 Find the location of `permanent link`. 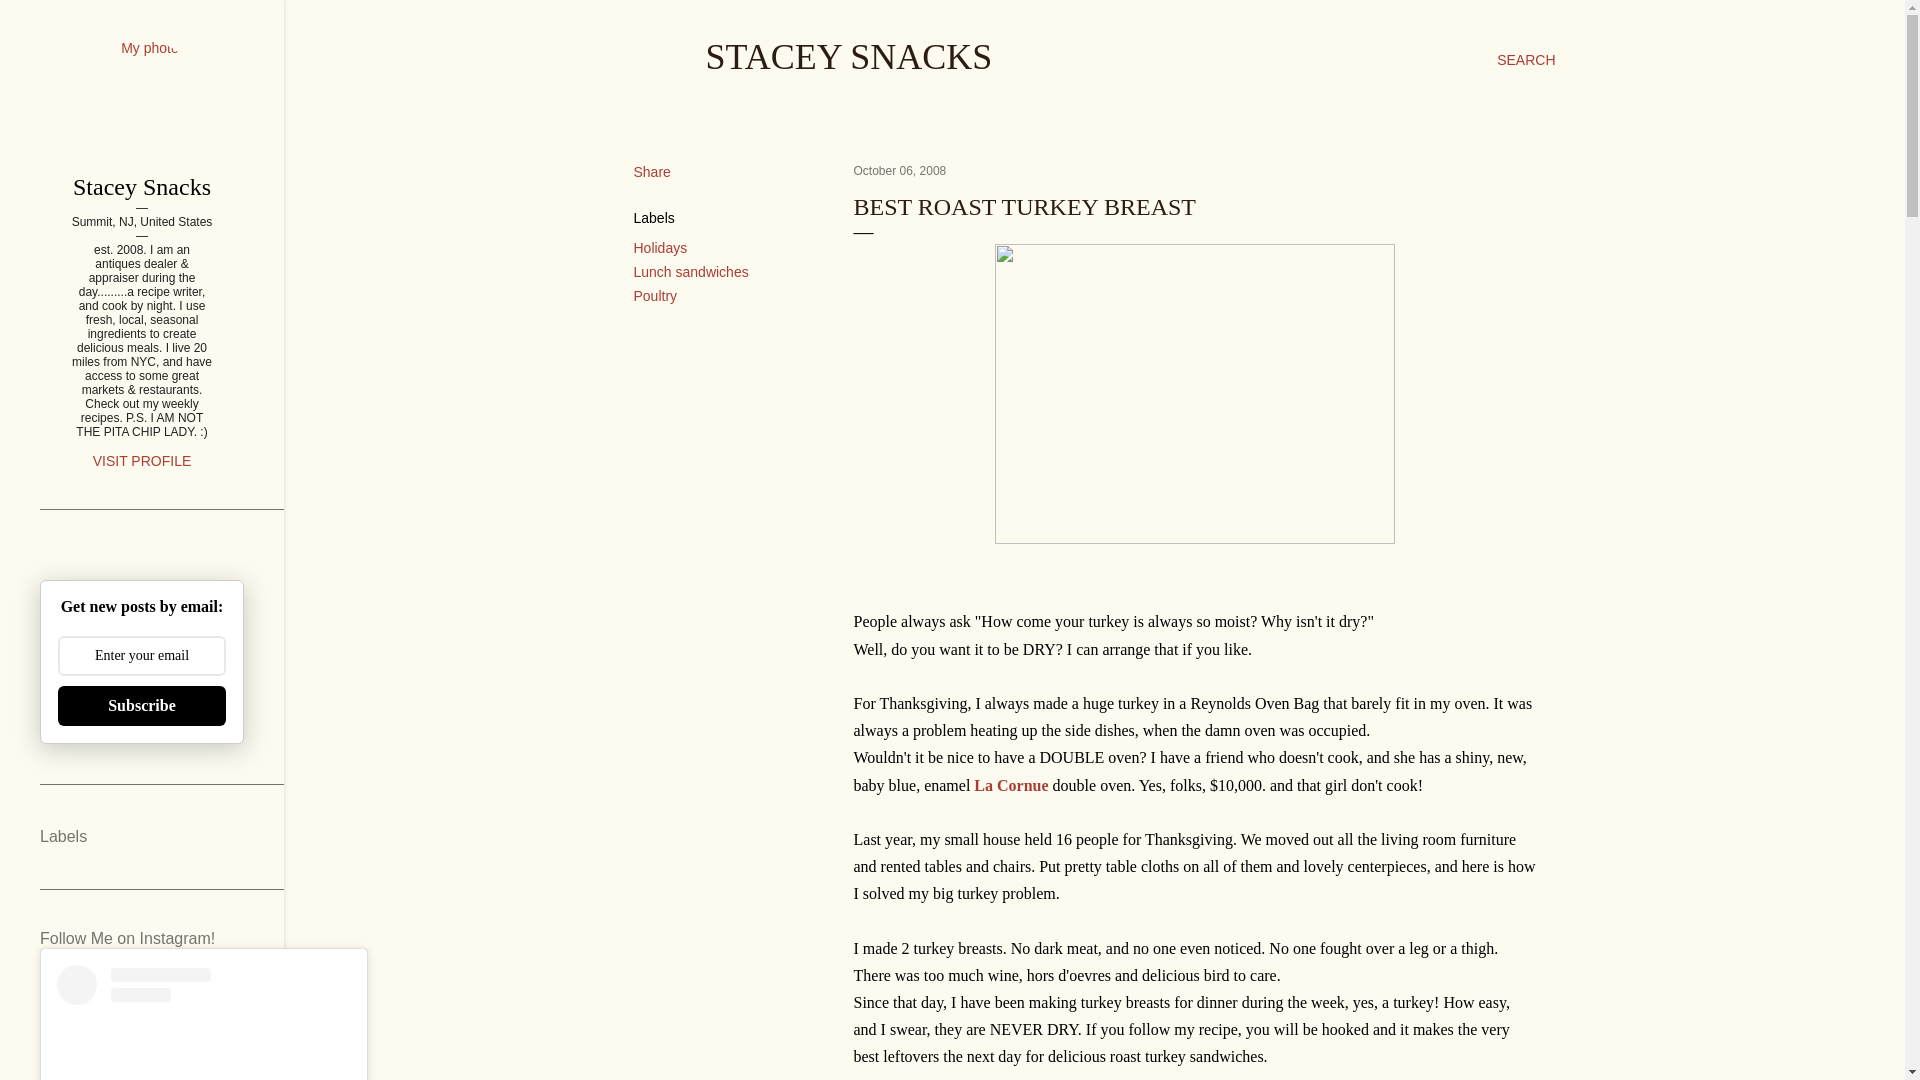

permanent link is located at coordinates (900, 171).